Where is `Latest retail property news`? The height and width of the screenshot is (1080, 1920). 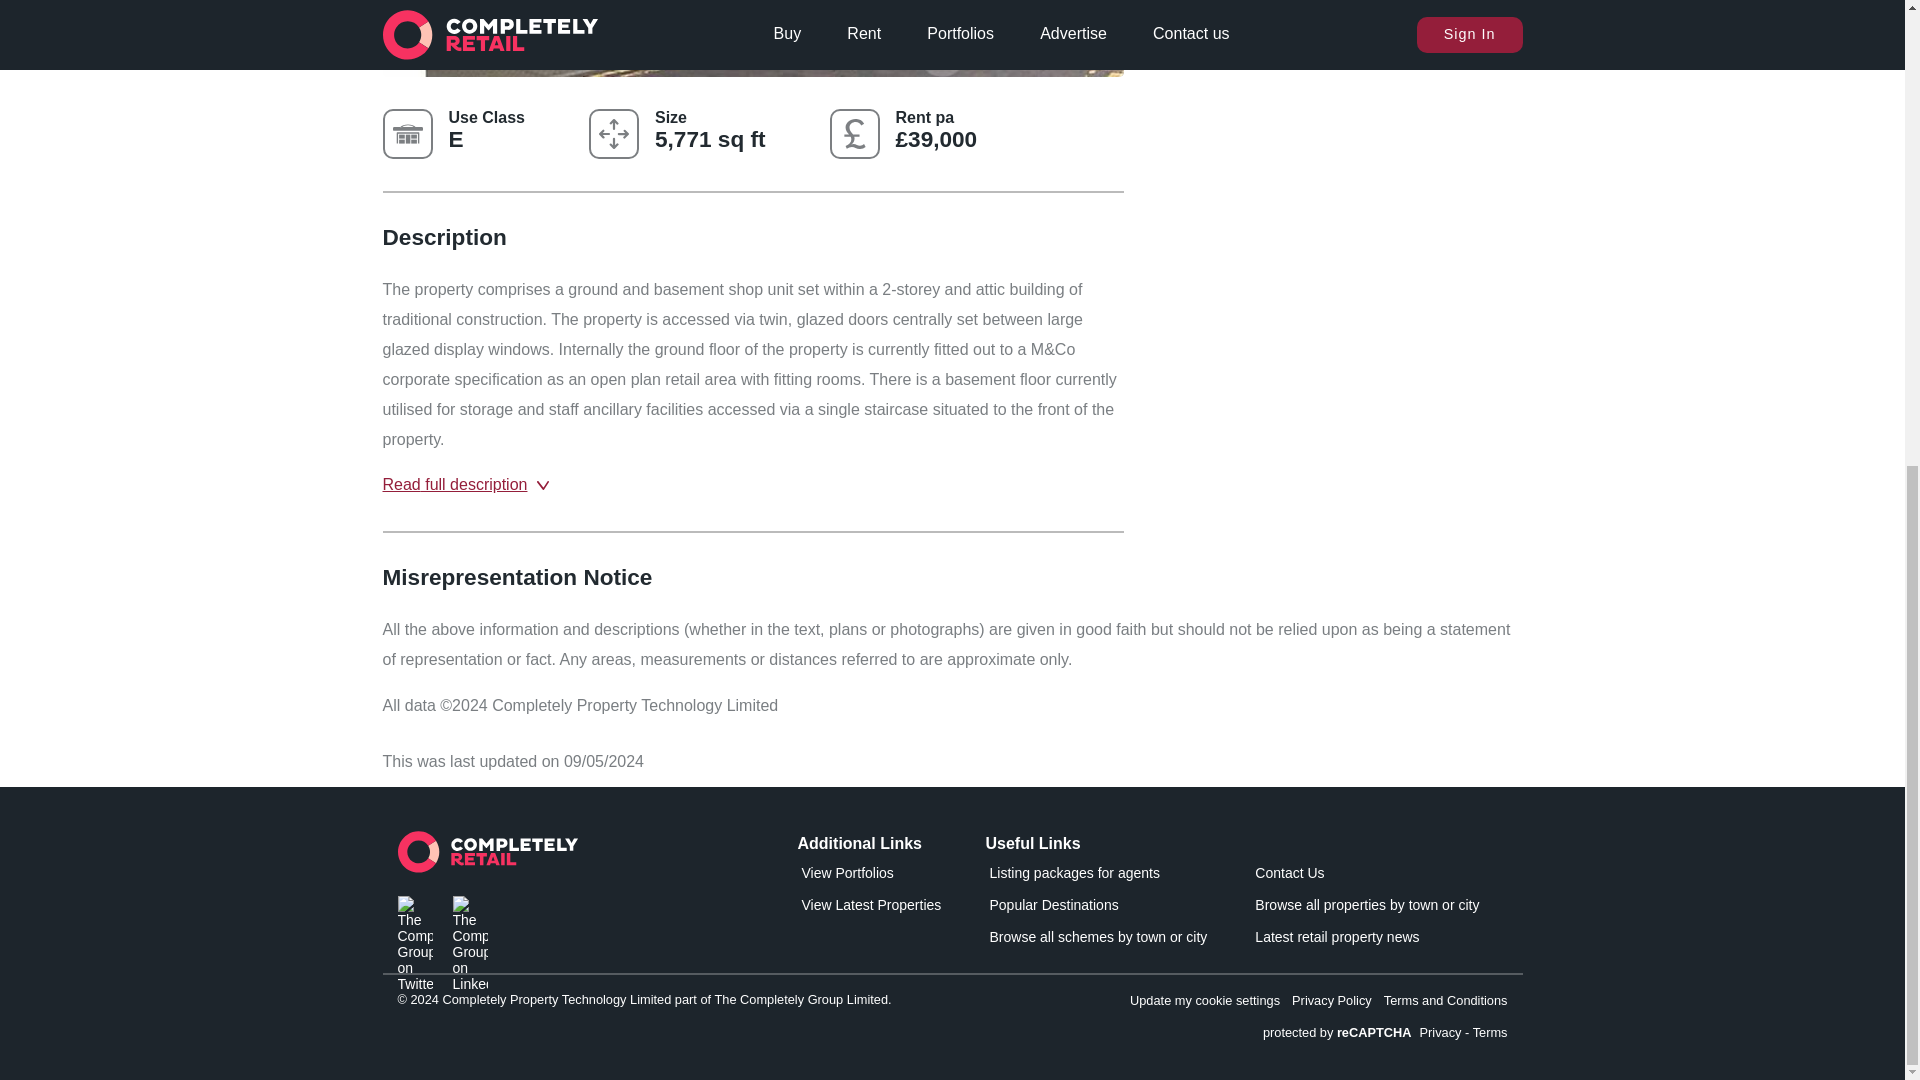
Latest retail property news is located at coordinates (1366, 940).